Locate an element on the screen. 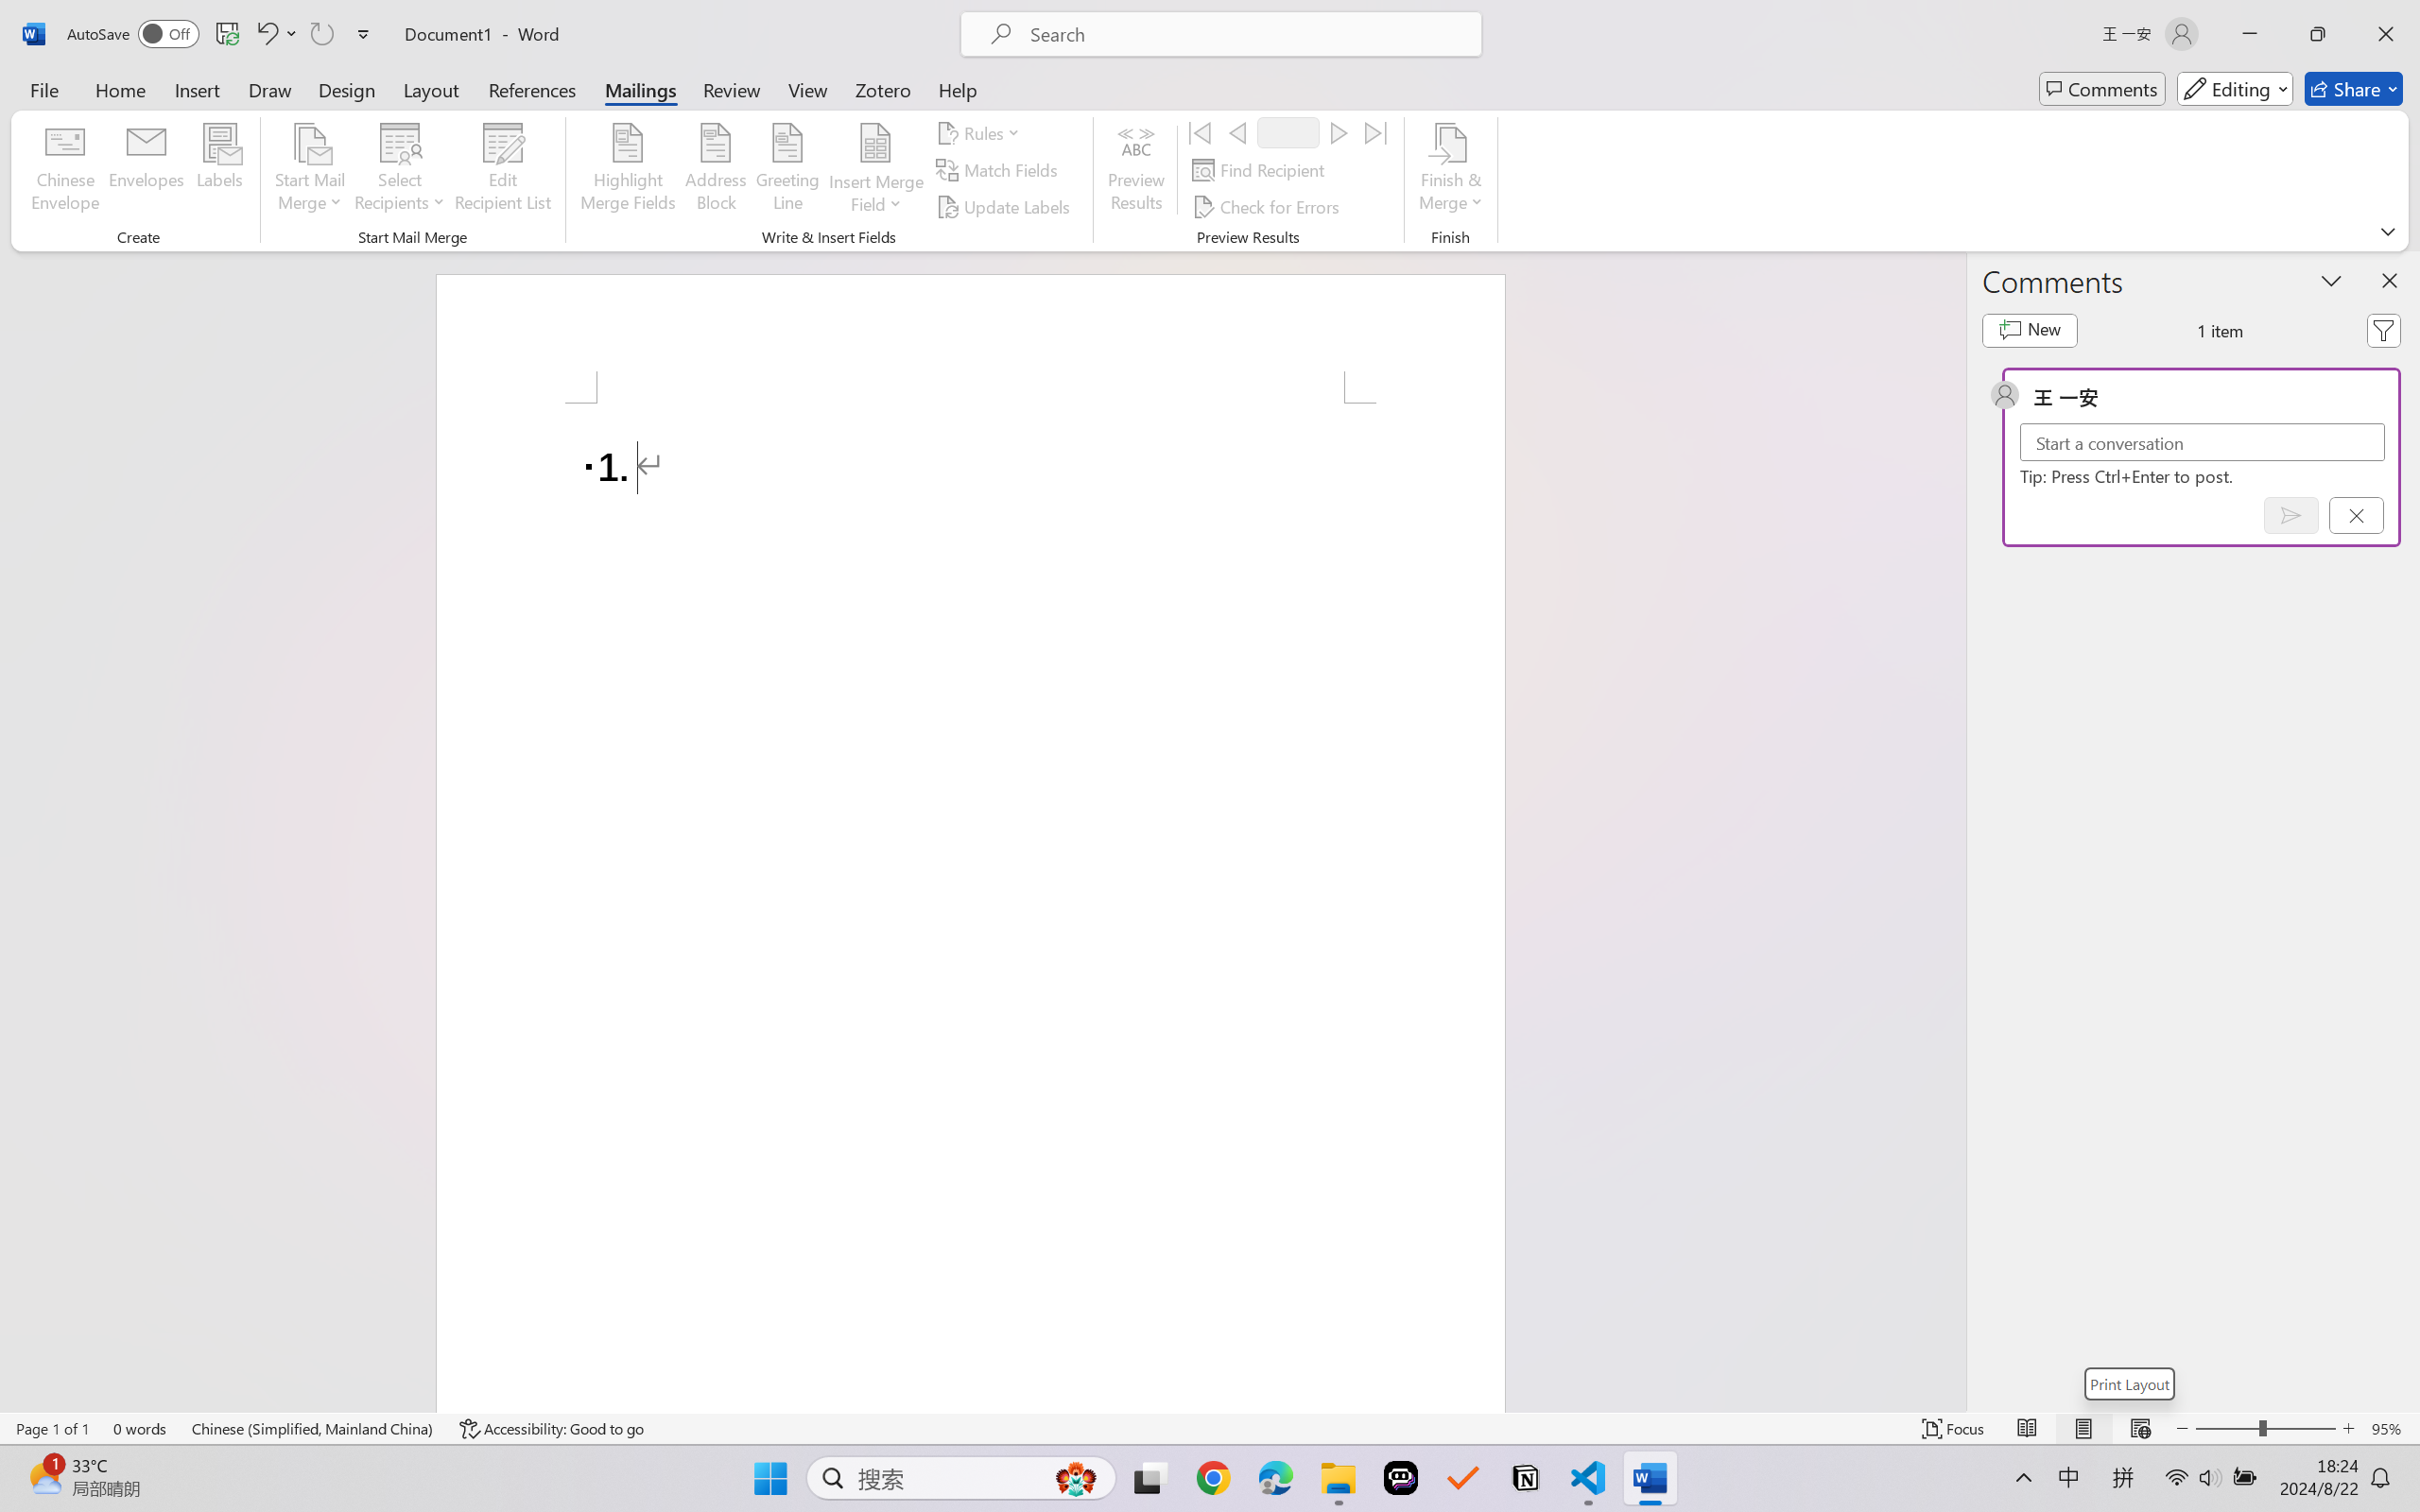 This screenshot has height=1512, width=2420. Record is located at coordinates (1288, 132).